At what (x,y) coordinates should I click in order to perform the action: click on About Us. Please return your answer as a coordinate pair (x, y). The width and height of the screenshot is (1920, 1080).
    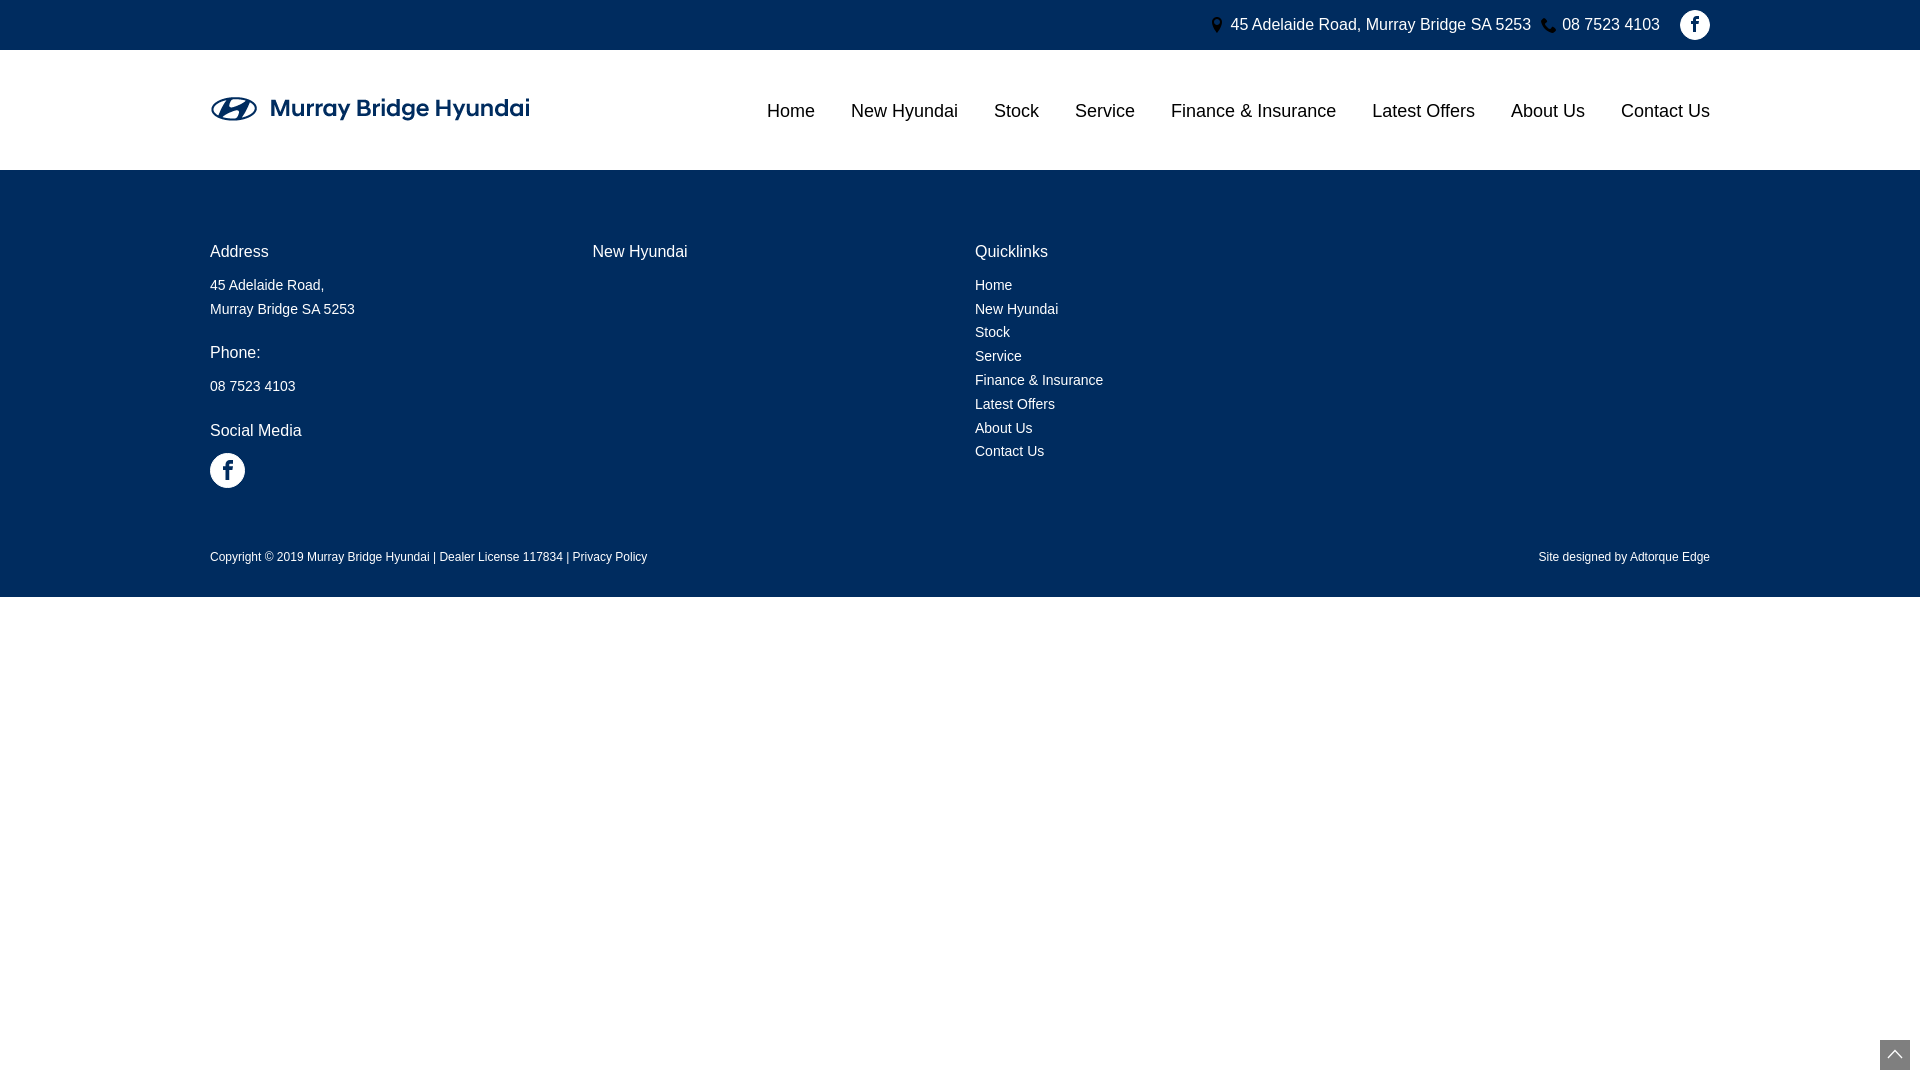
    Looking at the image, I should click on (1548, 109).